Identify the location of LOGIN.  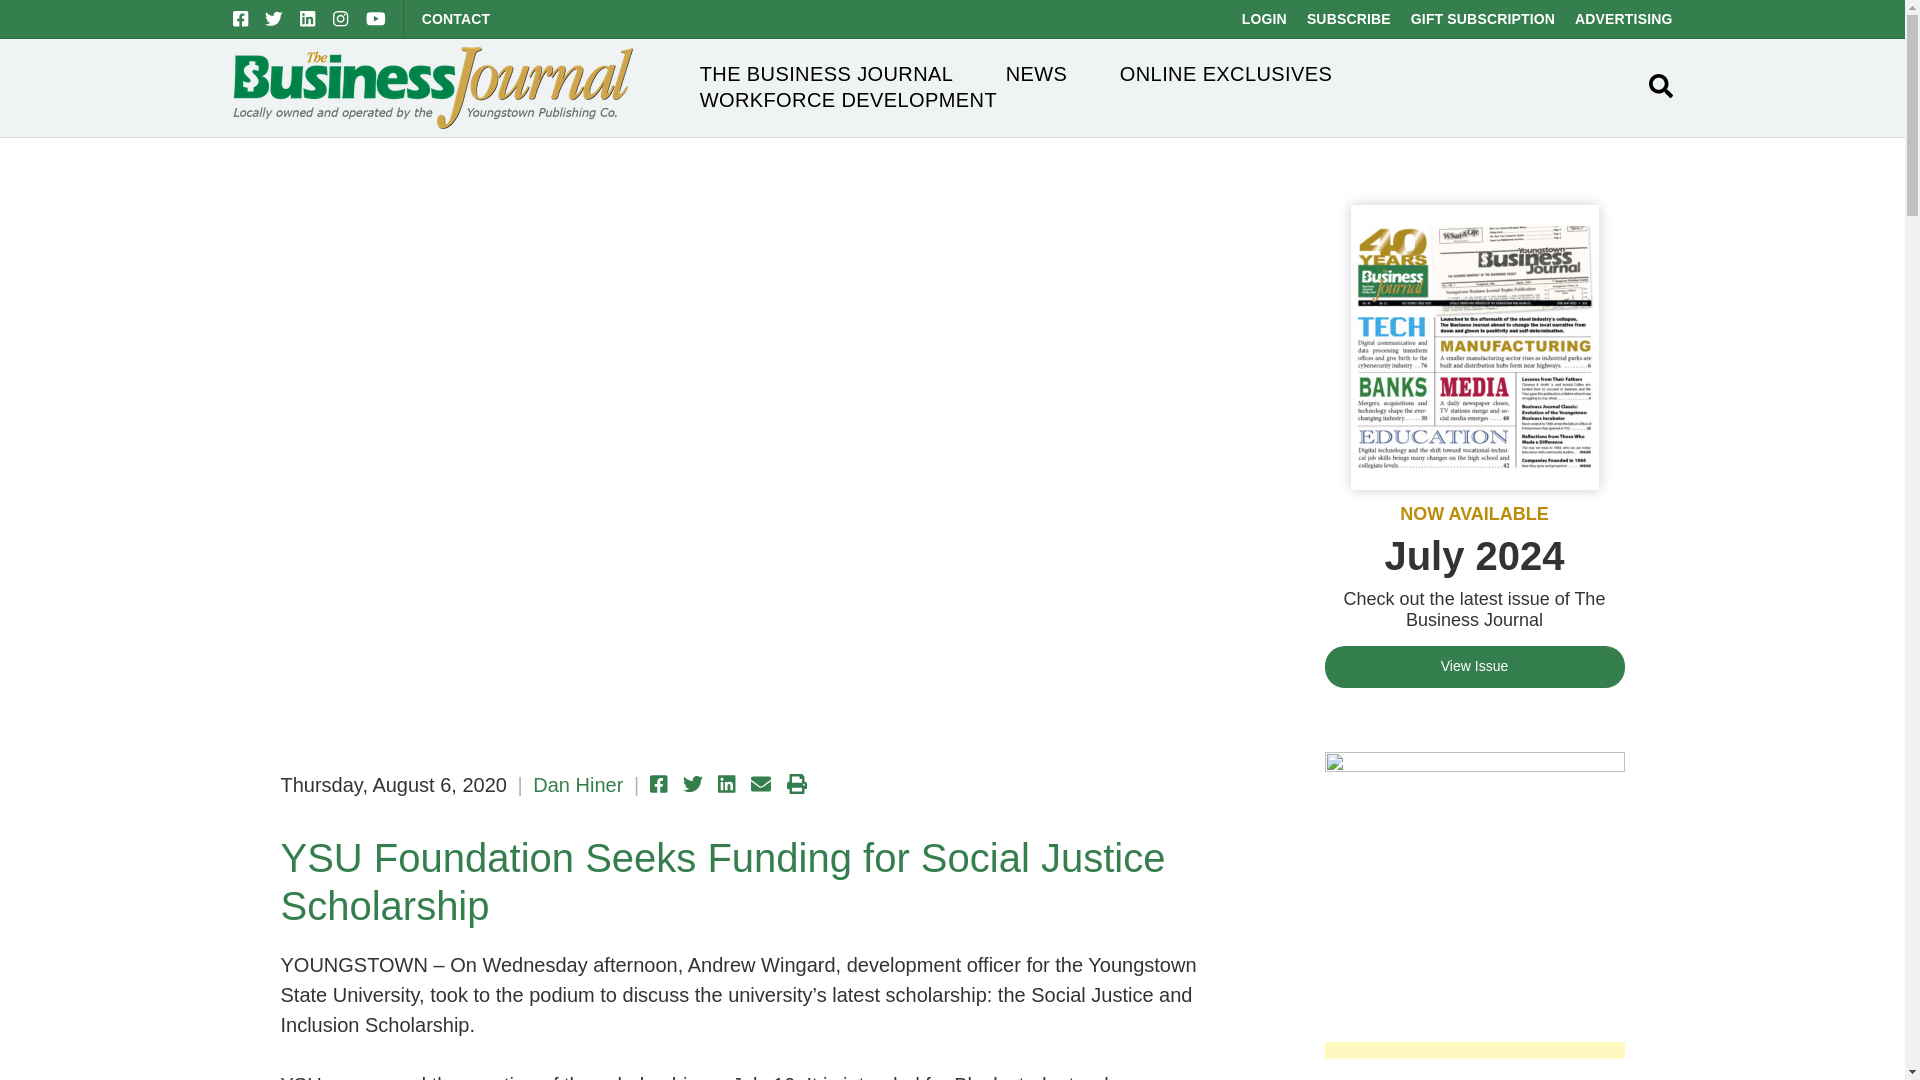
(1264, 18).